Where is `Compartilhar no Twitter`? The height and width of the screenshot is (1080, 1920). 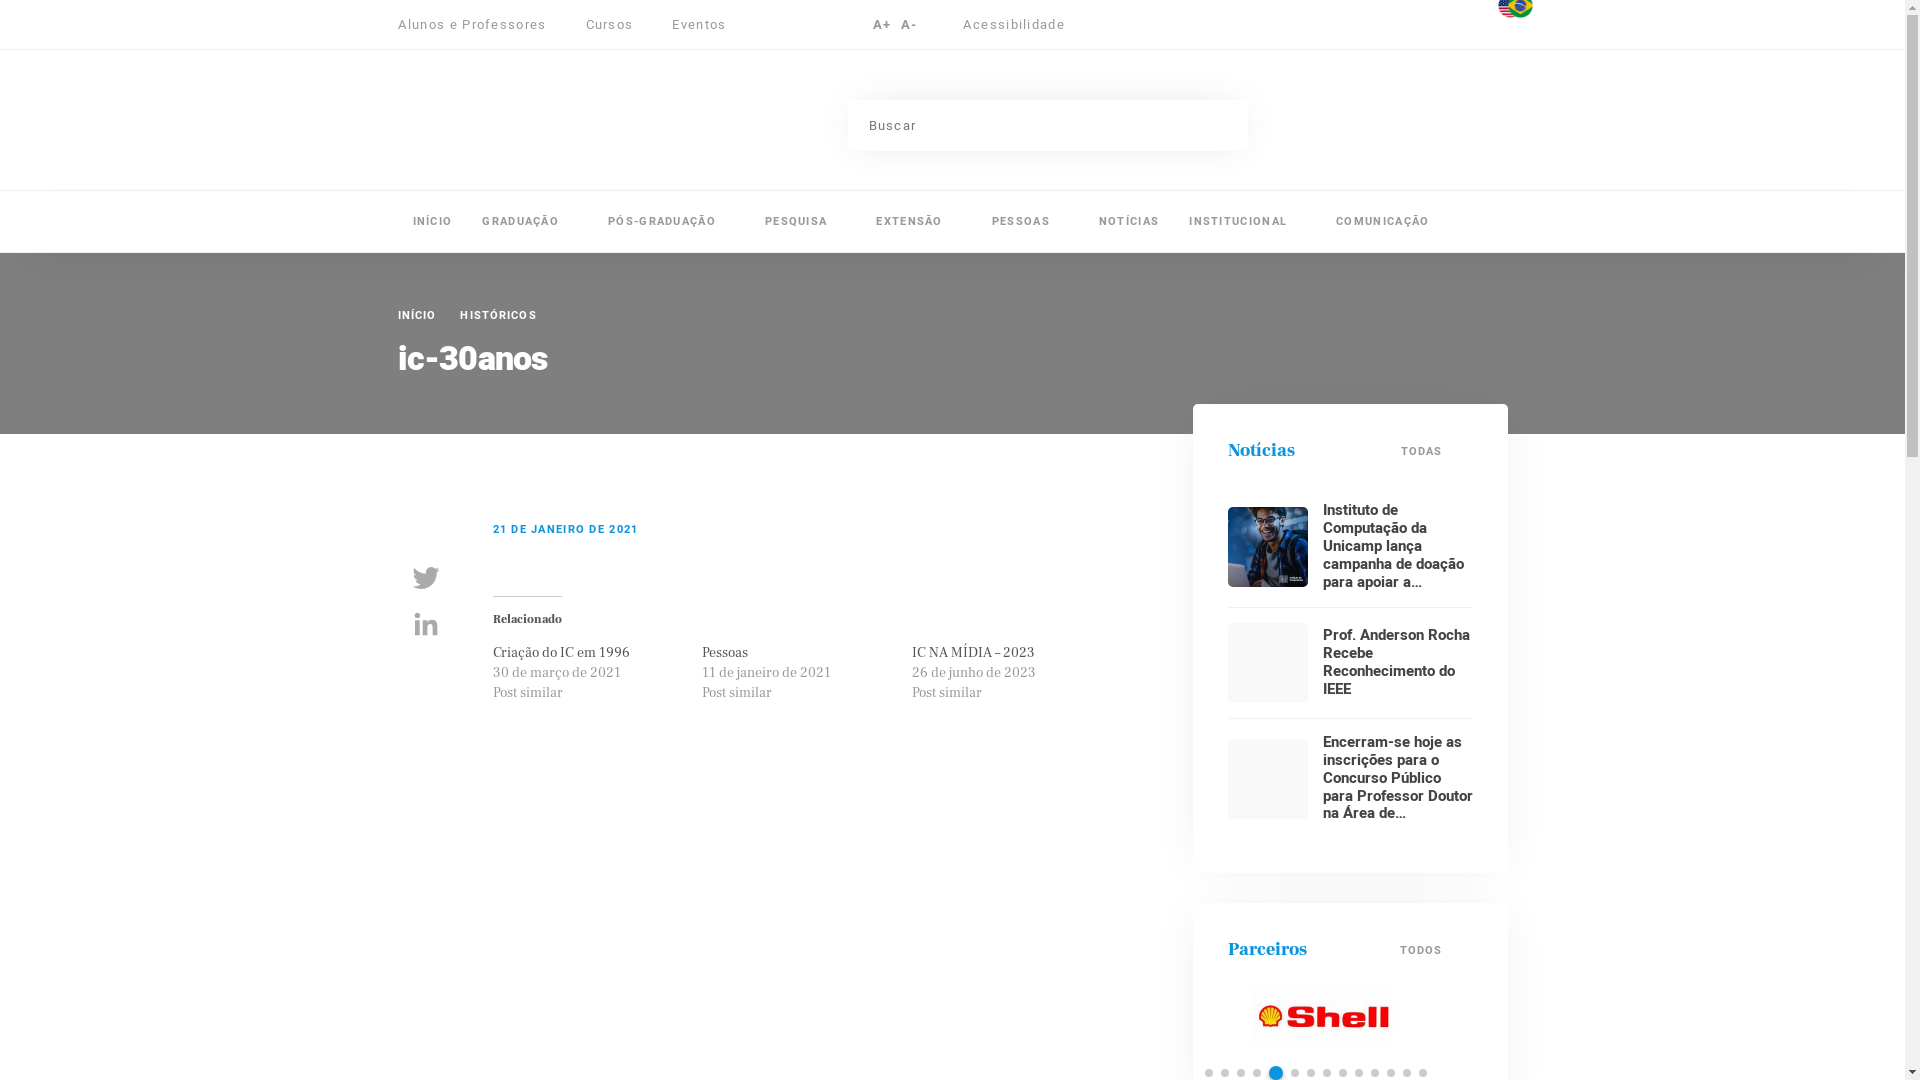 Compartilhar no Twitter is located at coordinates (426, 578).